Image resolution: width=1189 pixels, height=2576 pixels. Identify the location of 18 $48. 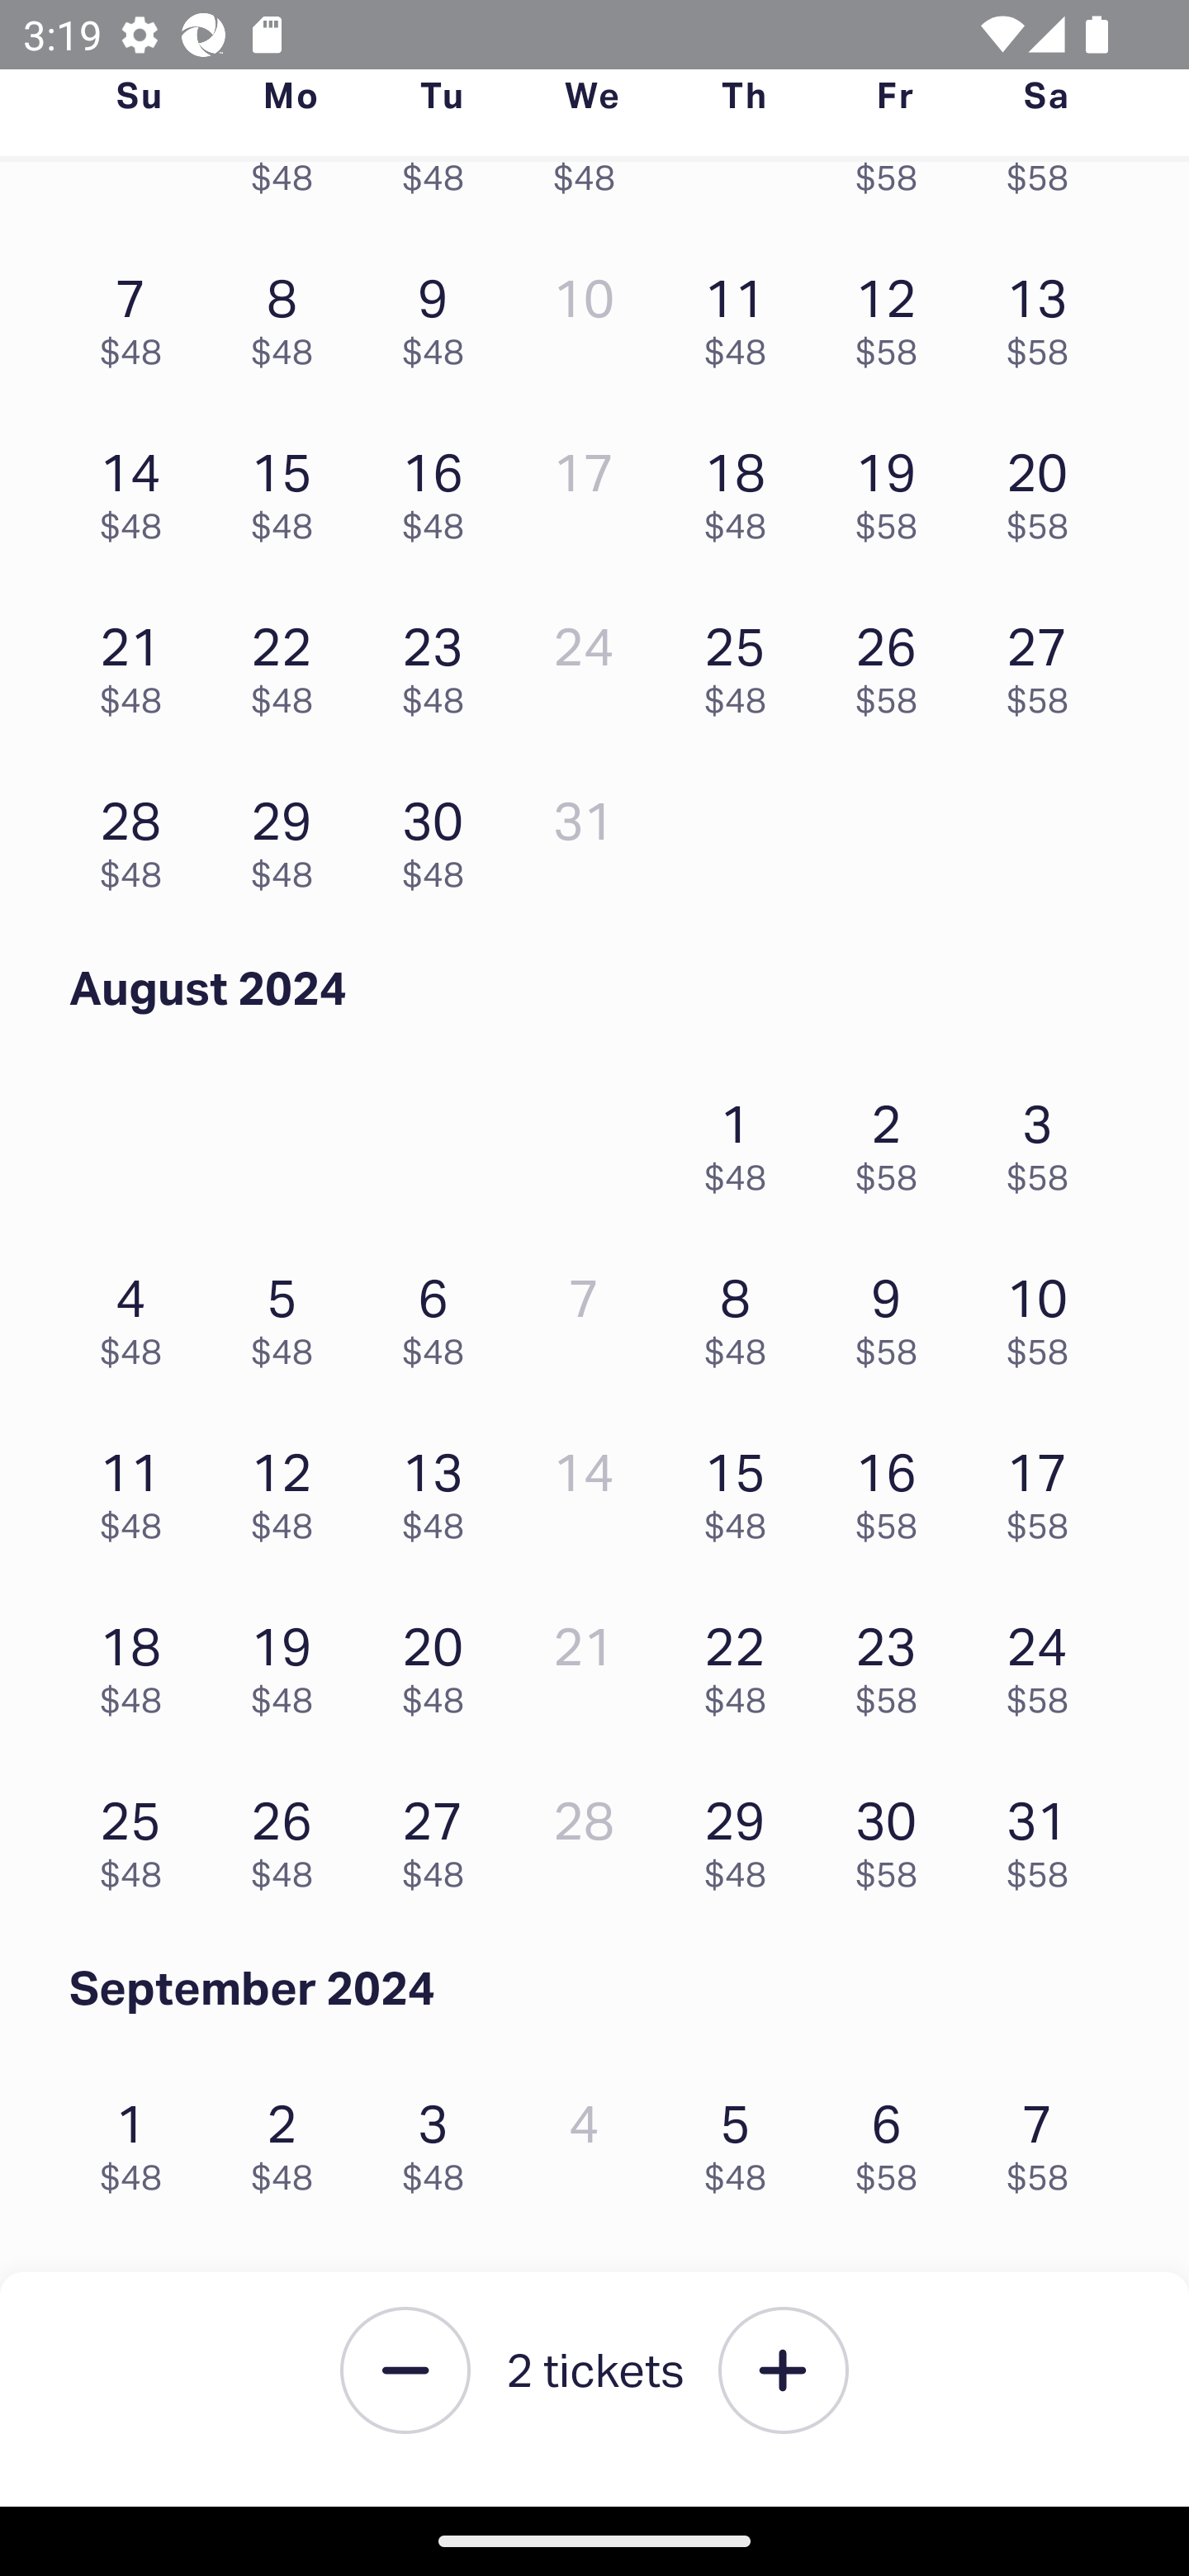
(139, 1663).